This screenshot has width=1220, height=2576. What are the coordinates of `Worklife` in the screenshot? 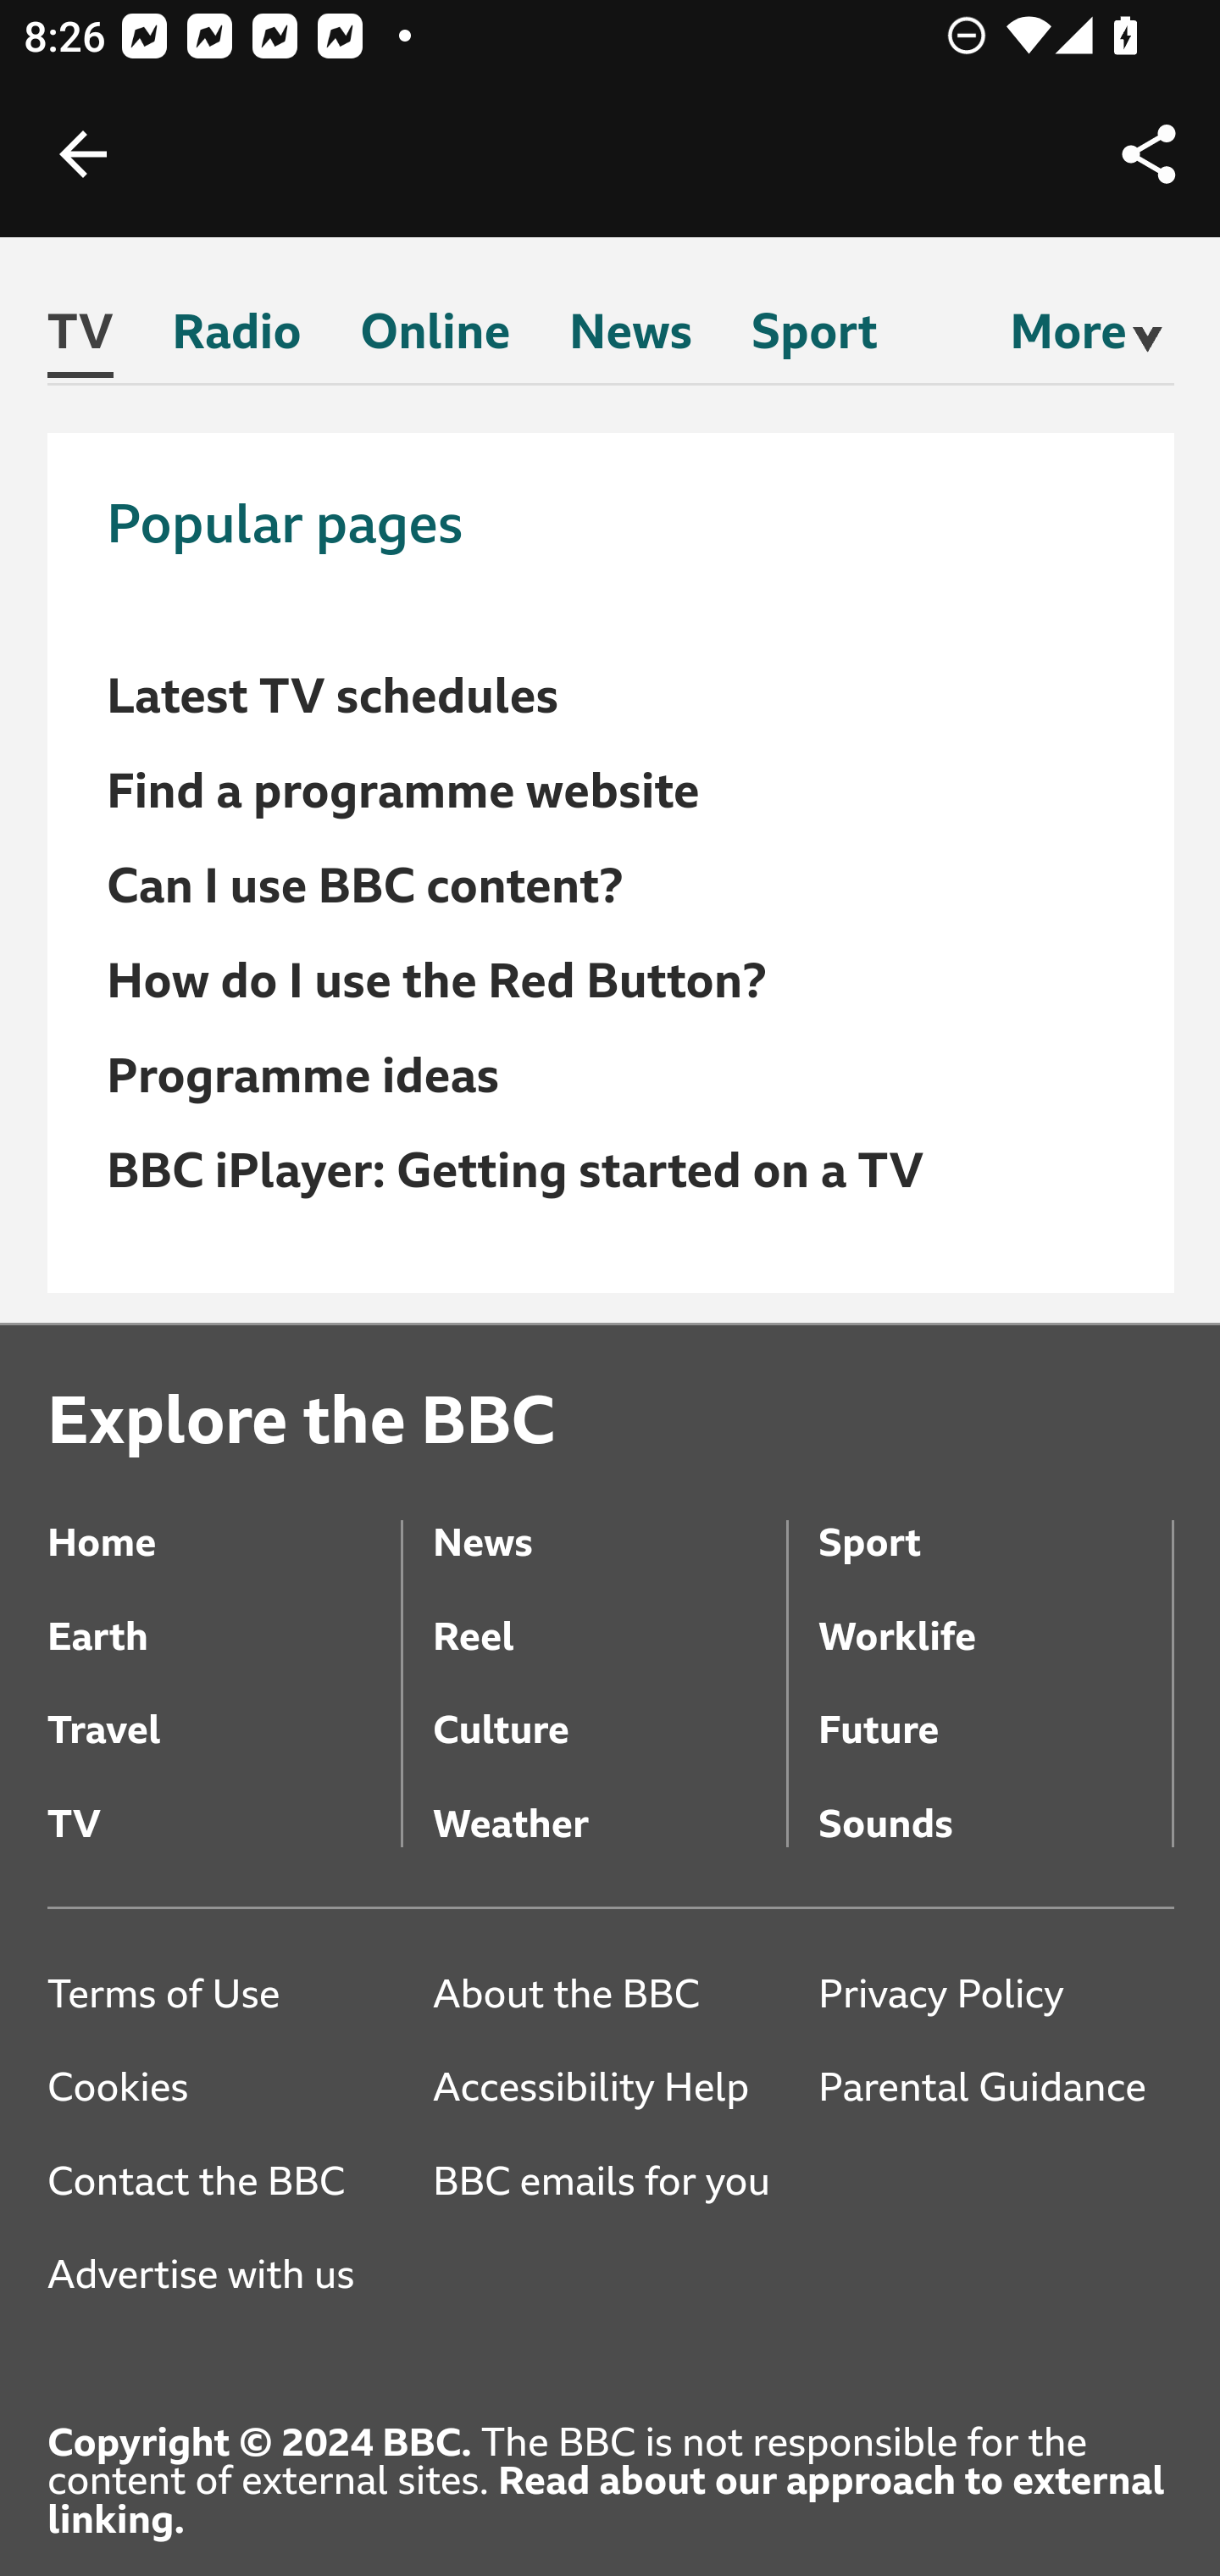 It's located at (995, 1615).